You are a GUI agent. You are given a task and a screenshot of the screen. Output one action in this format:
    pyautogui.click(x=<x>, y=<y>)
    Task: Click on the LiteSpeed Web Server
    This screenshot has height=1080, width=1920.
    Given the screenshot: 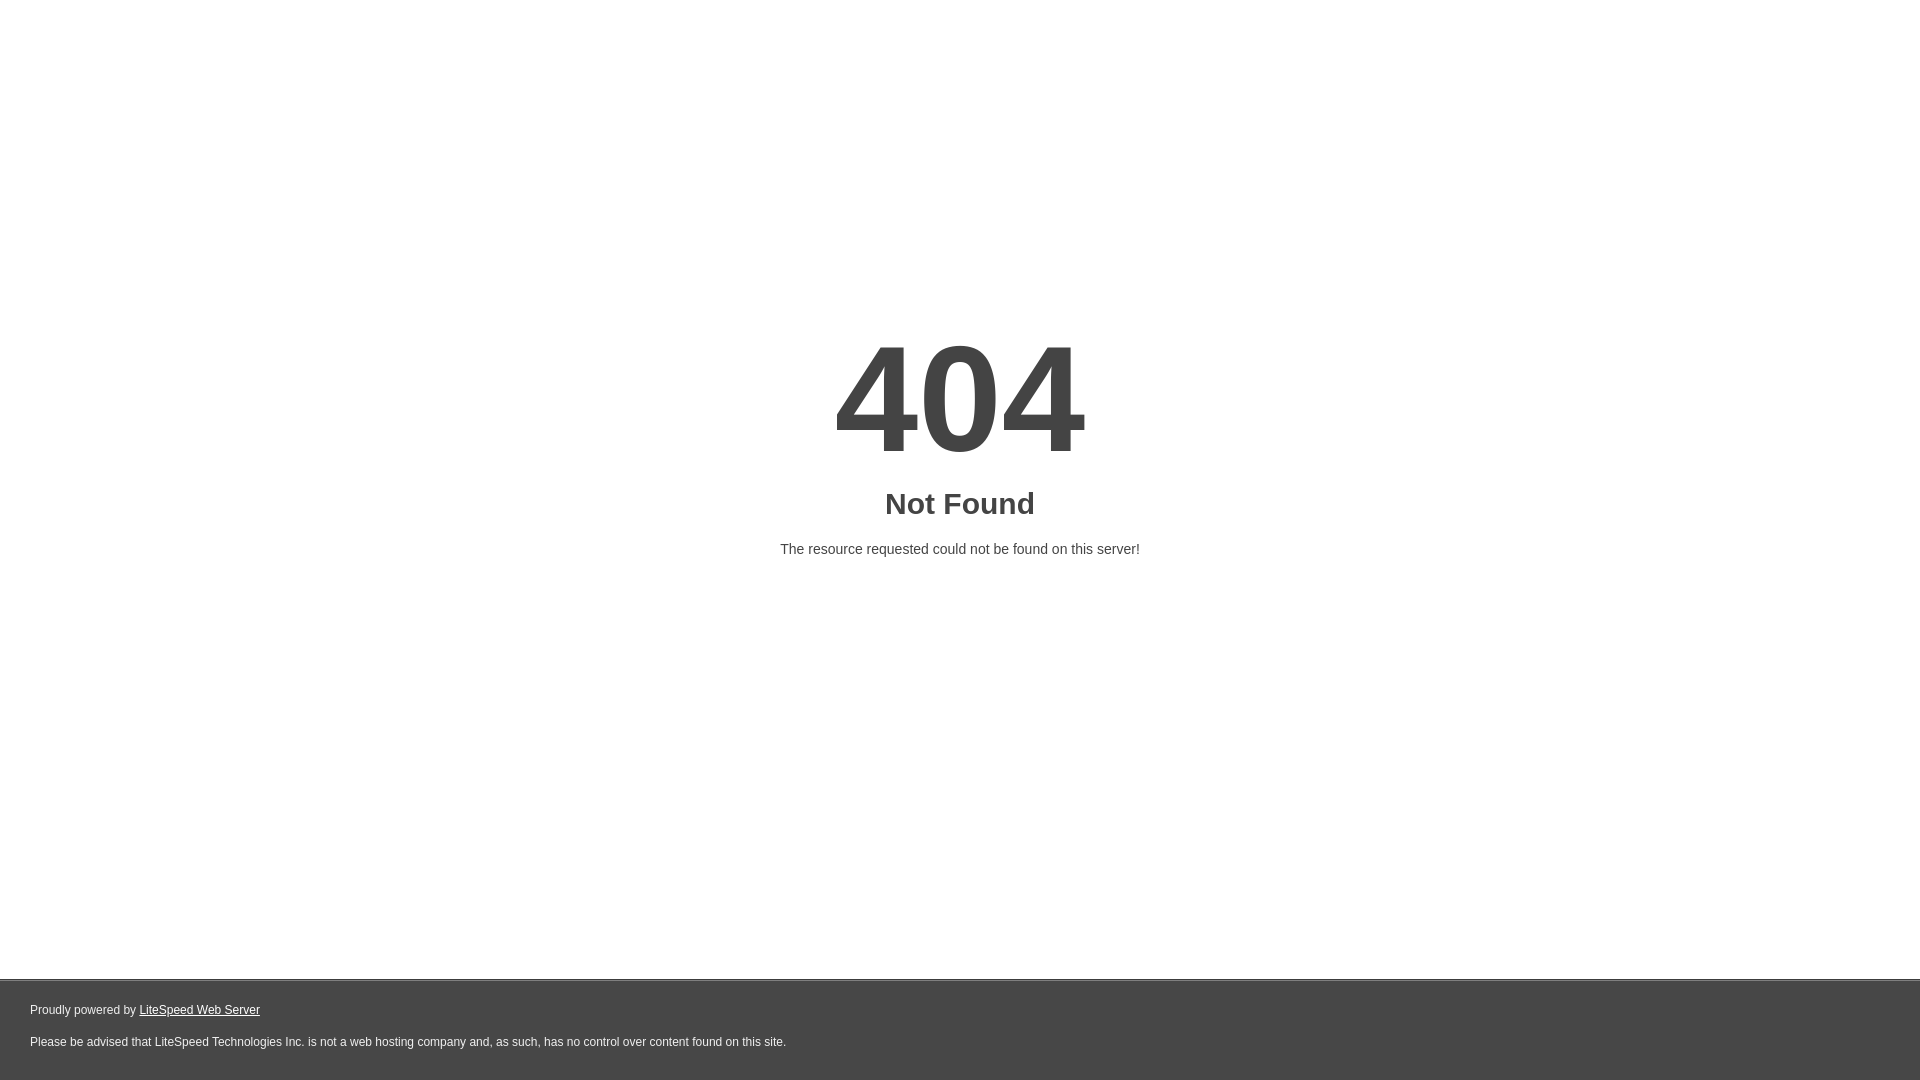 What is the action you would take?
    pyautogui.click(x=200, y=1010)
    